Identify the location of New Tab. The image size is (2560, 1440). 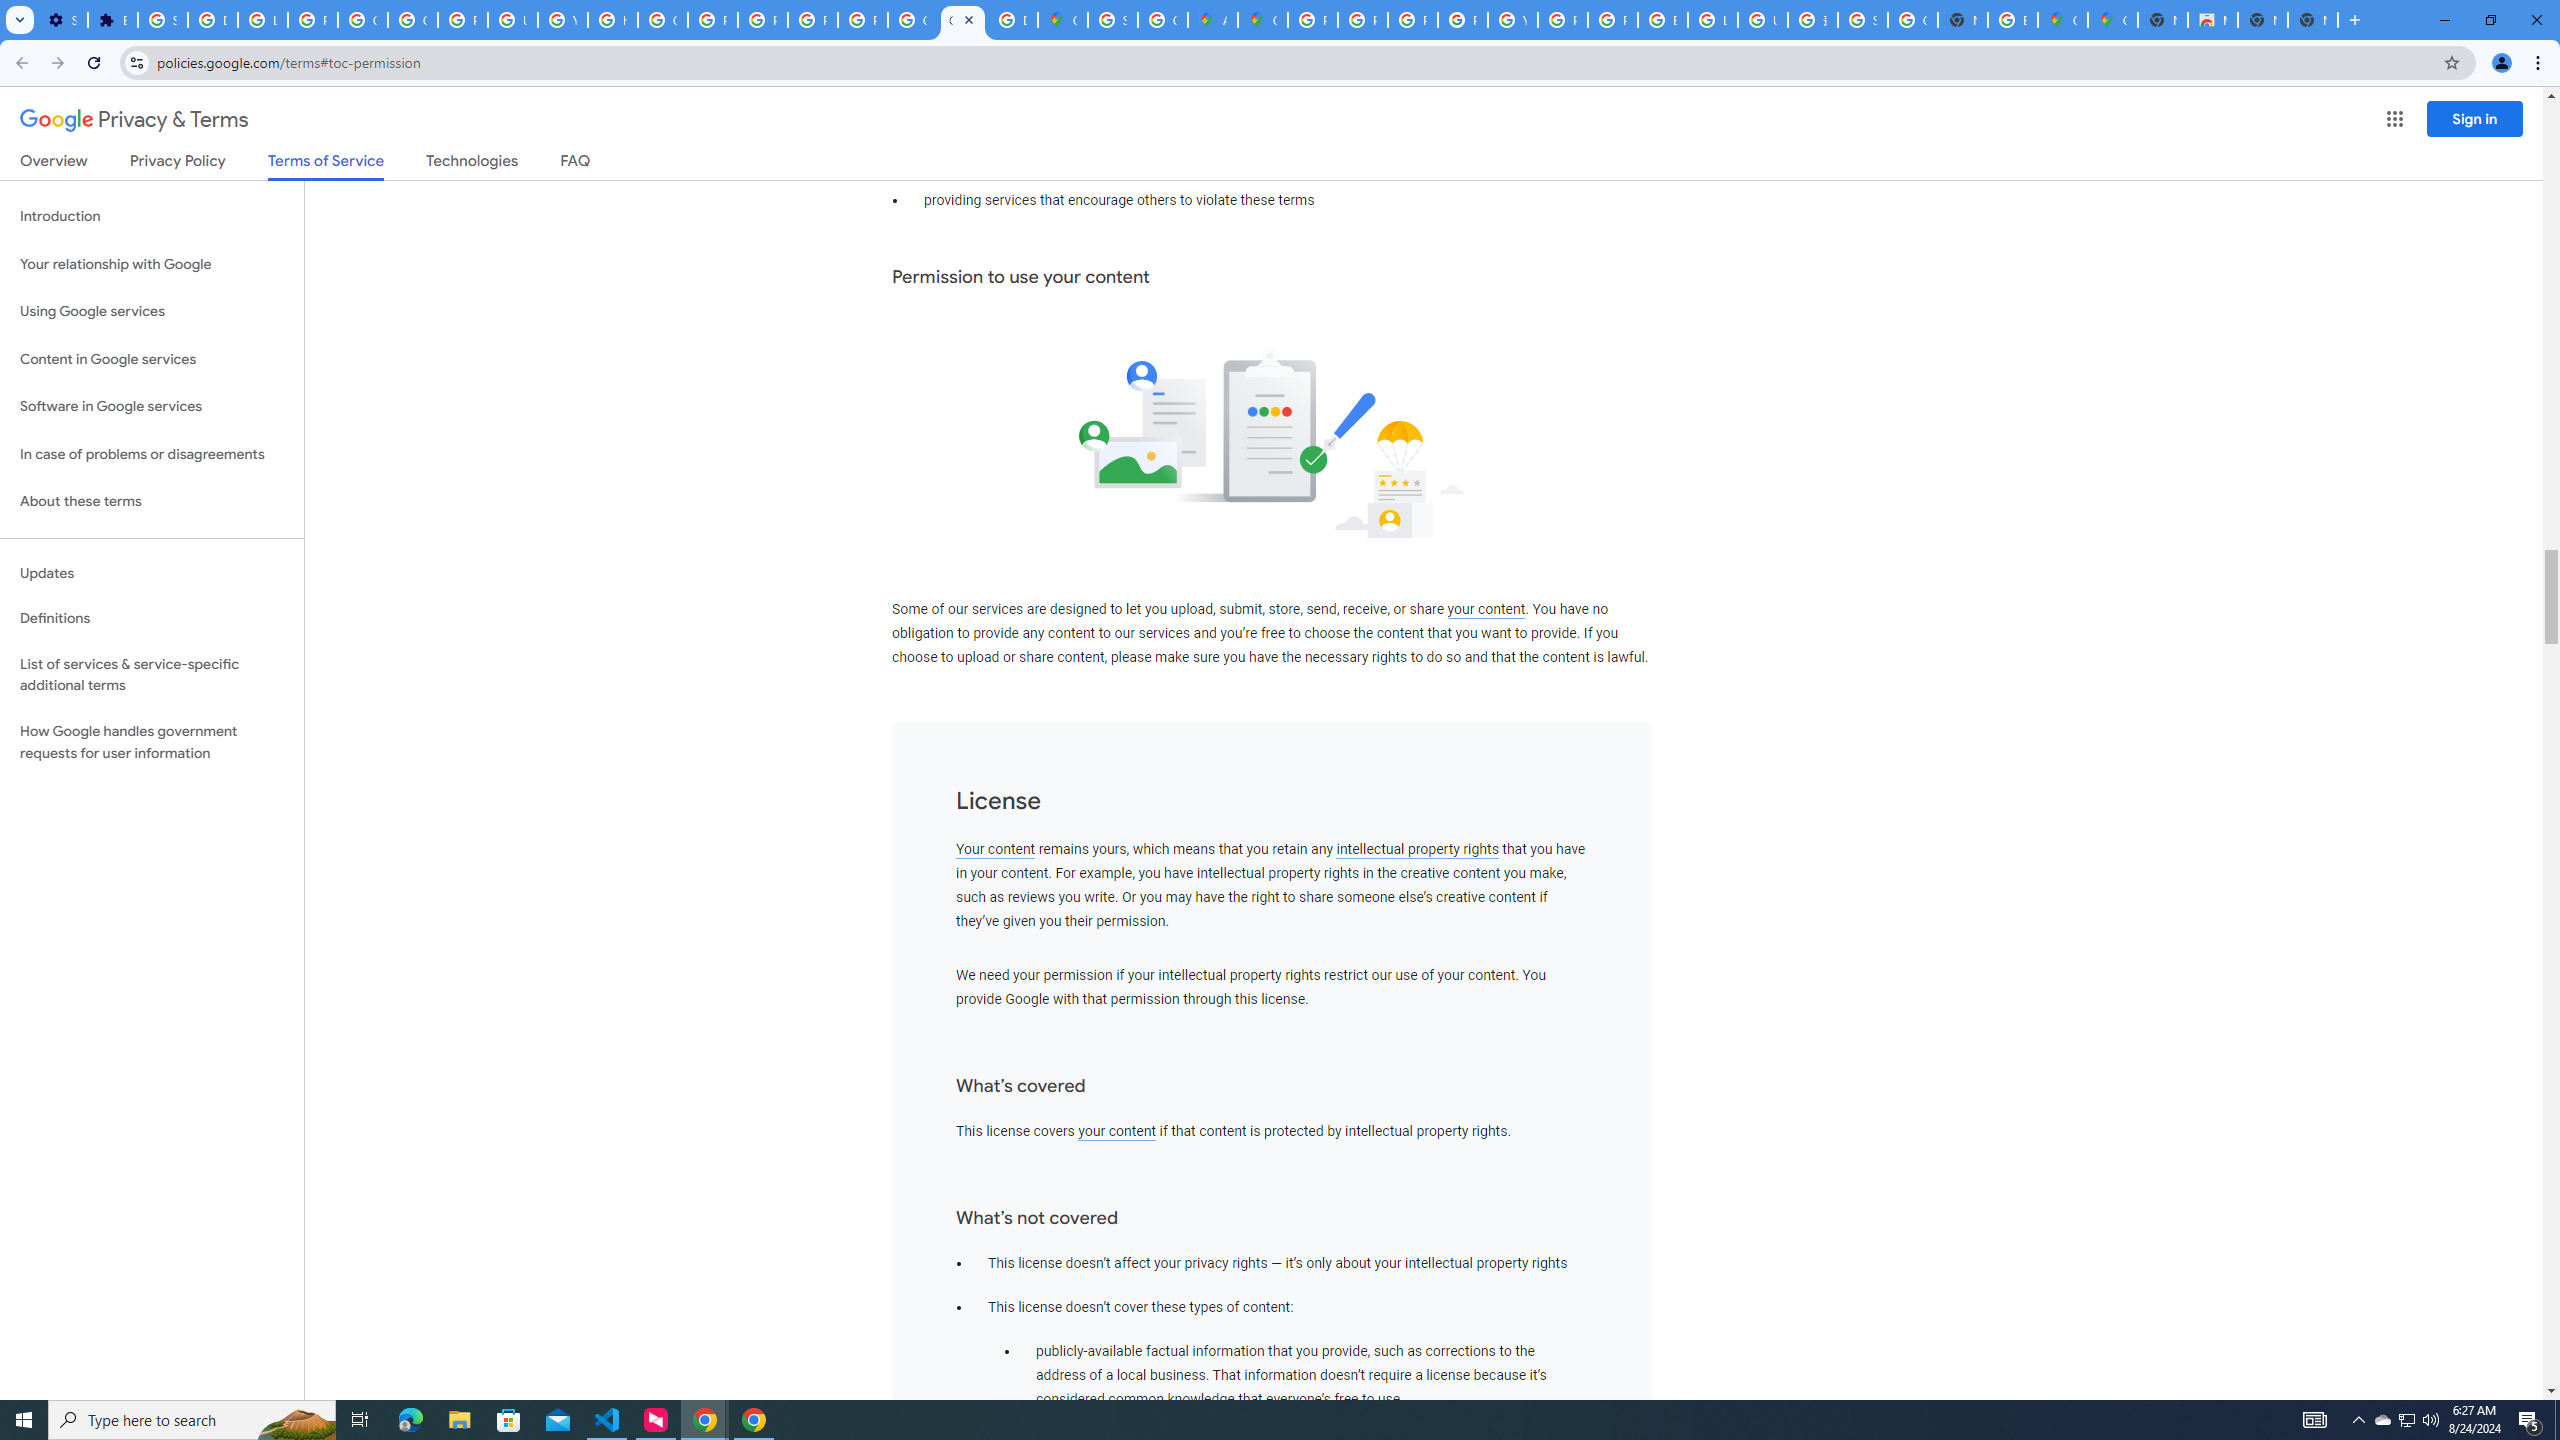
(2354, 20).